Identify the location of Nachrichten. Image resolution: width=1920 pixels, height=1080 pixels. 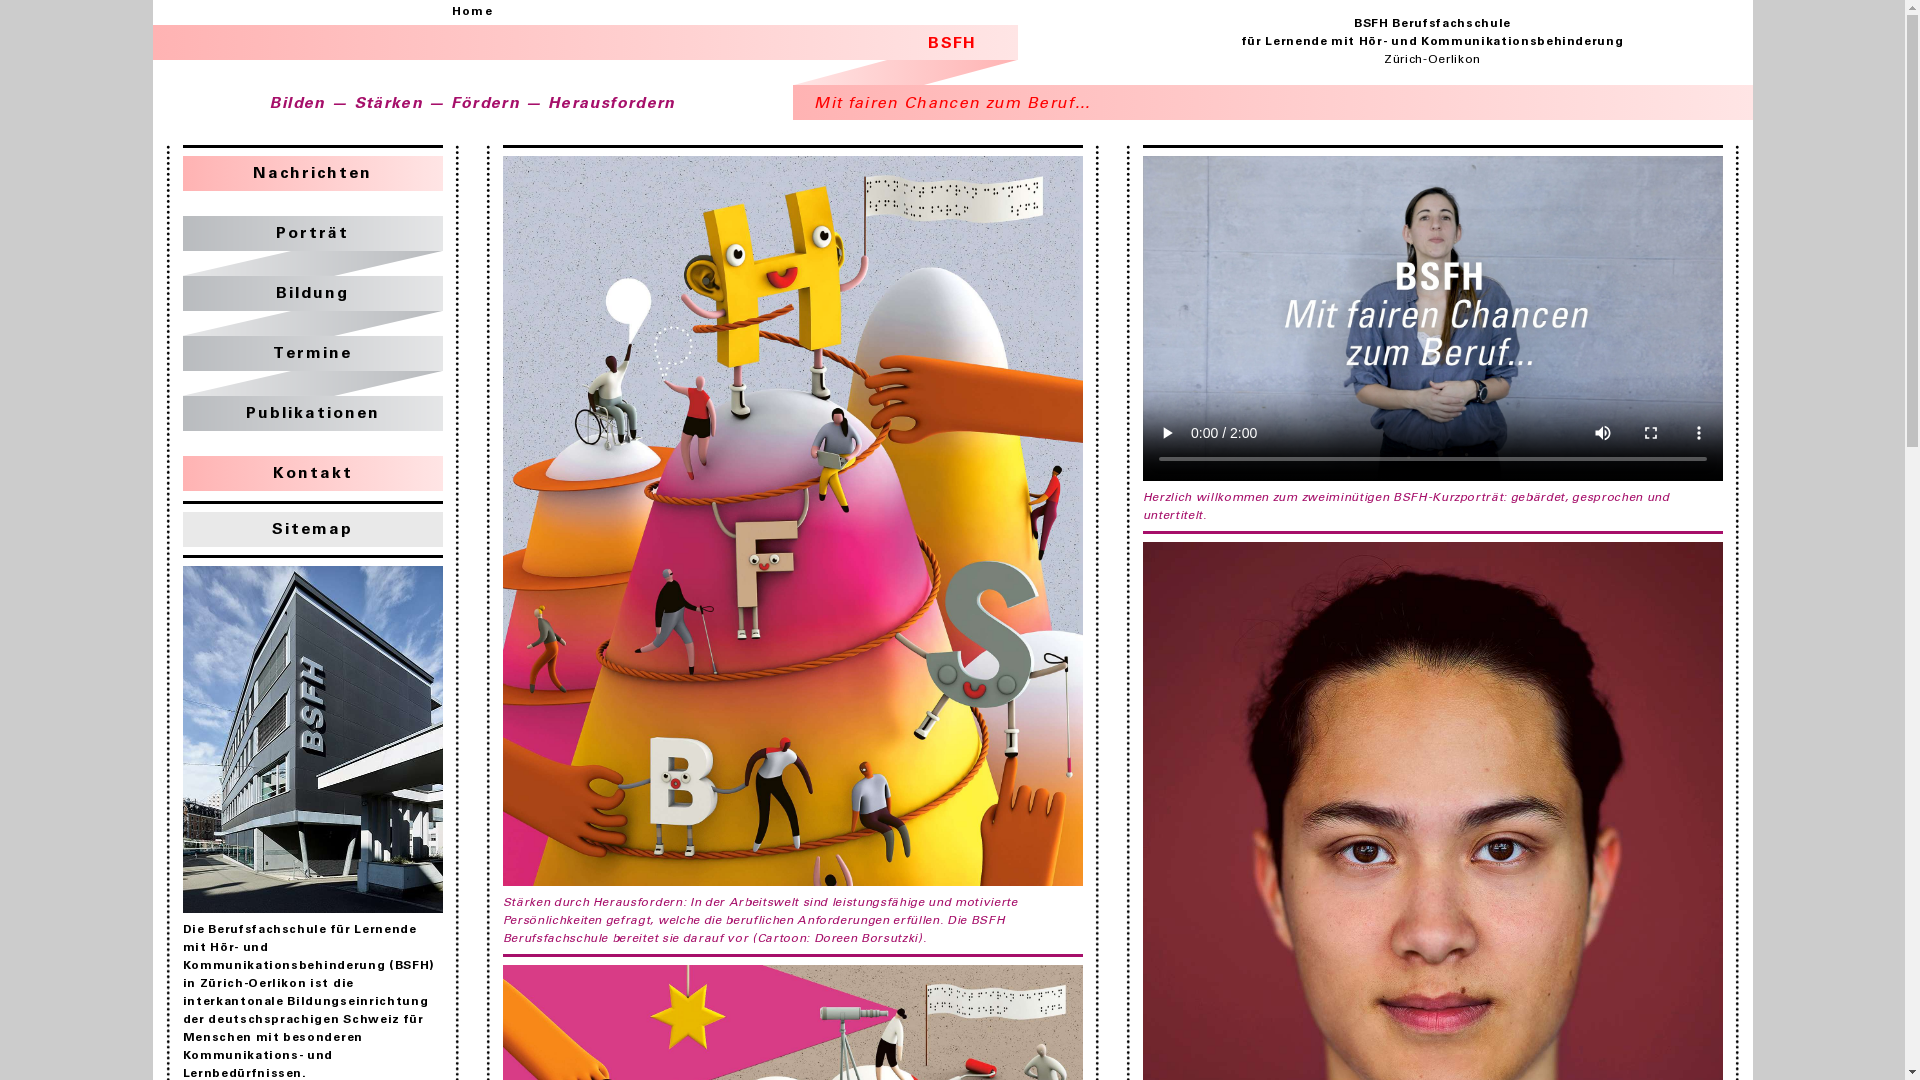
(312, 173).